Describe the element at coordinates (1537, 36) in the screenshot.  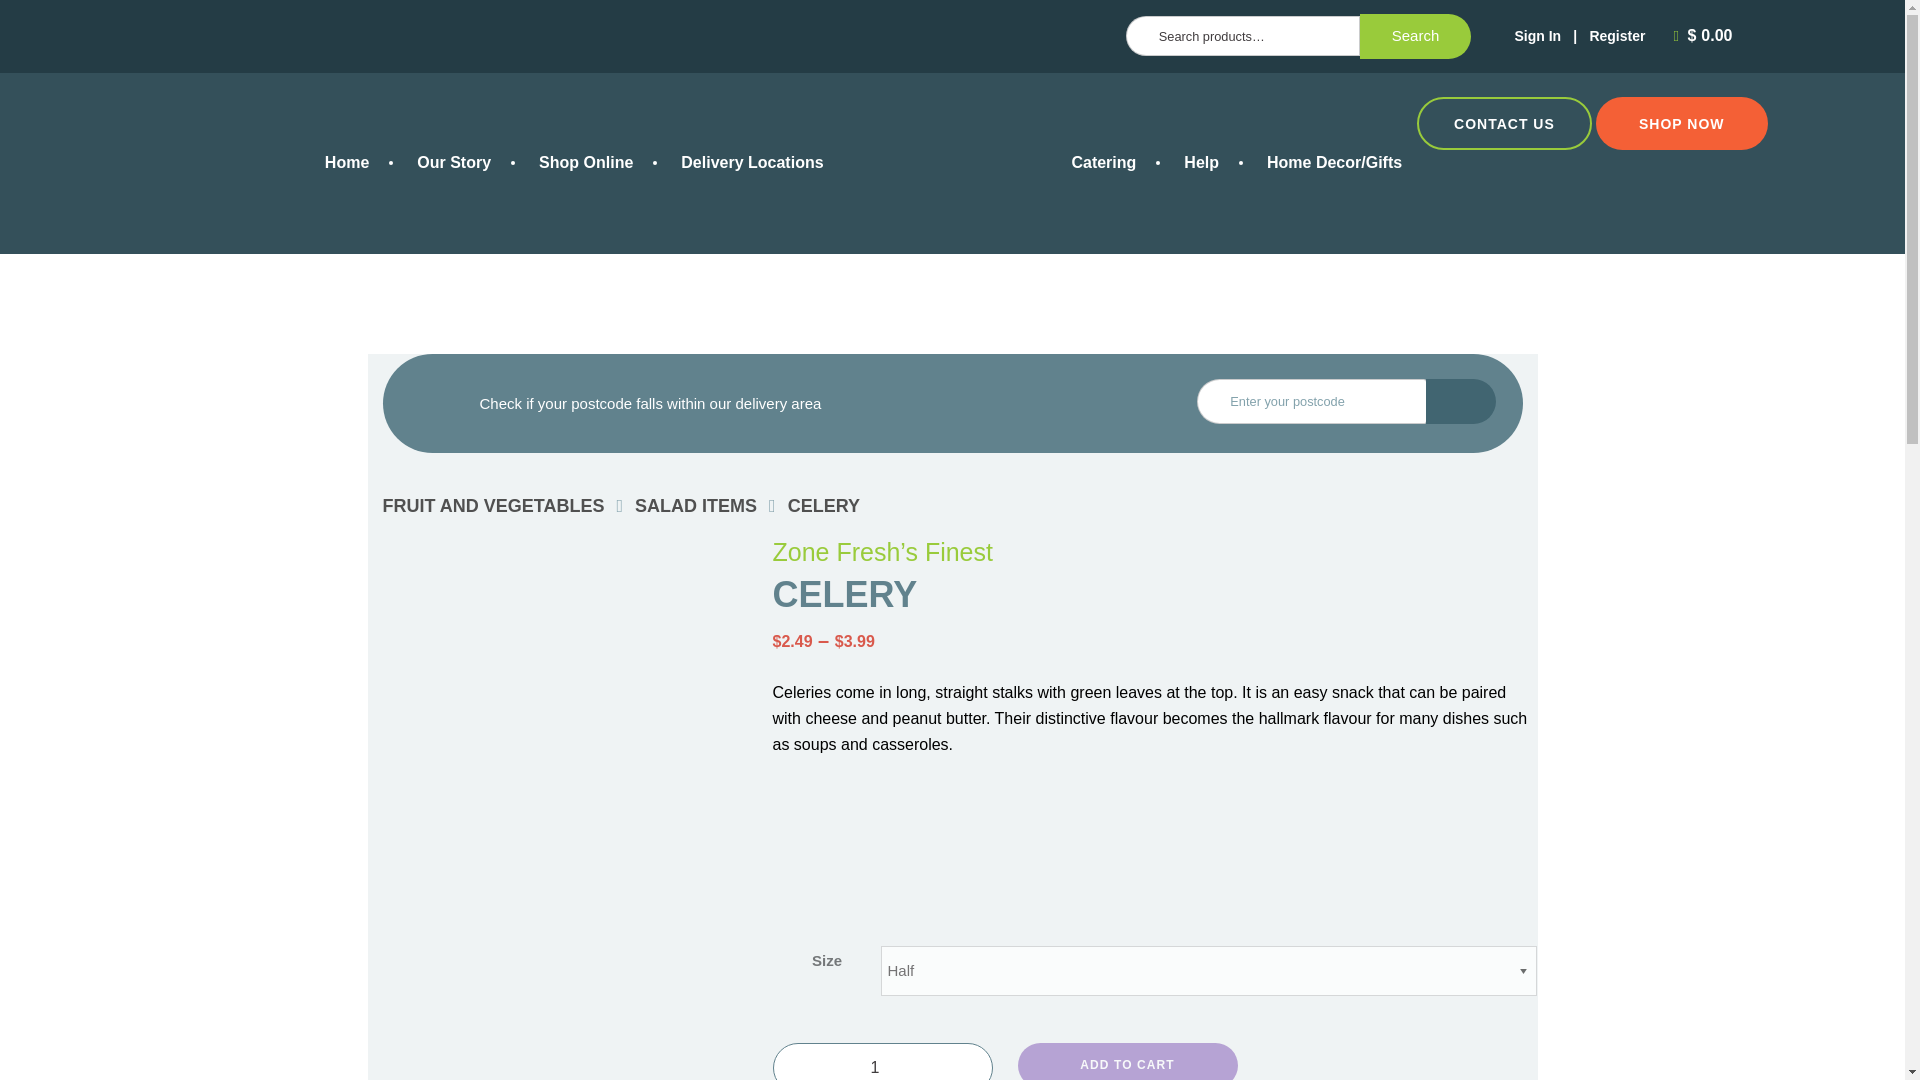
I see `Sign In` at that location.